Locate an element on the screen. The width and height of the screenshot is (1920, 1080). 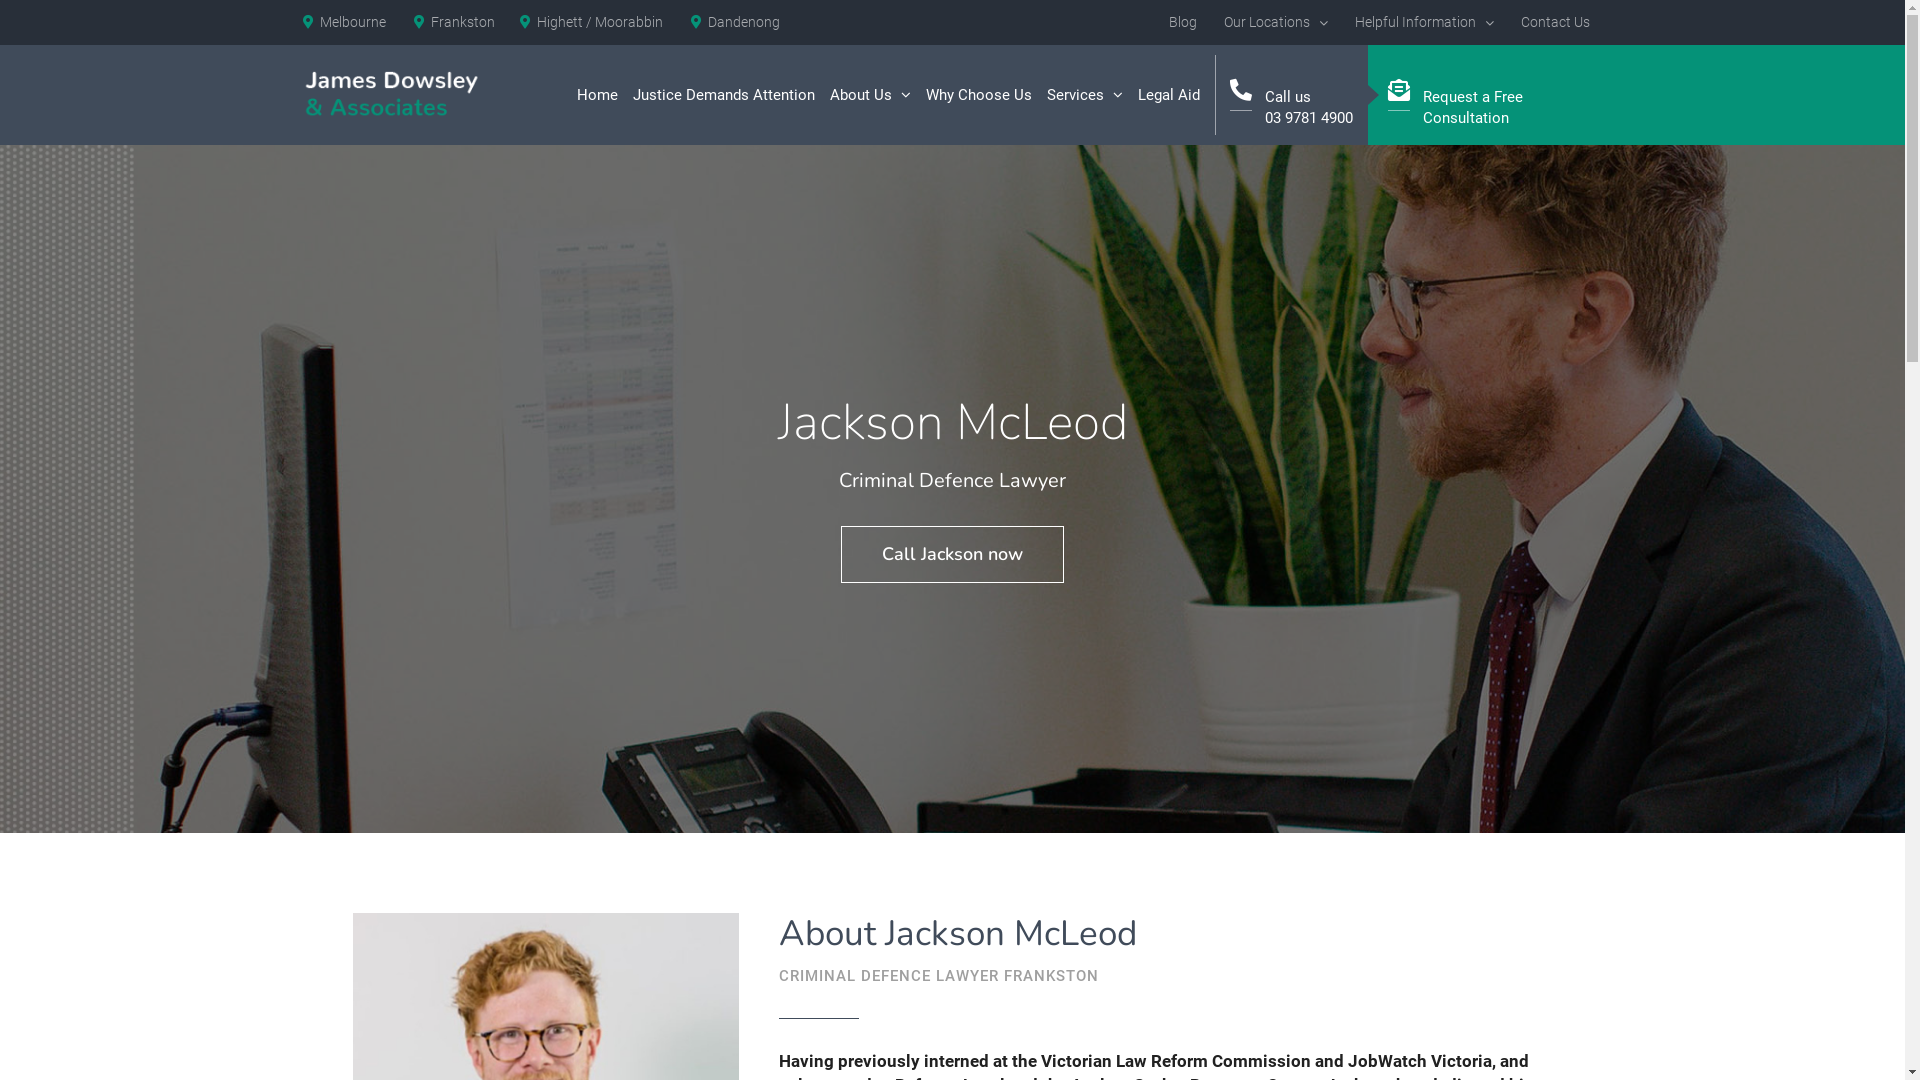
Frankston is located at coordinates (454, 22).